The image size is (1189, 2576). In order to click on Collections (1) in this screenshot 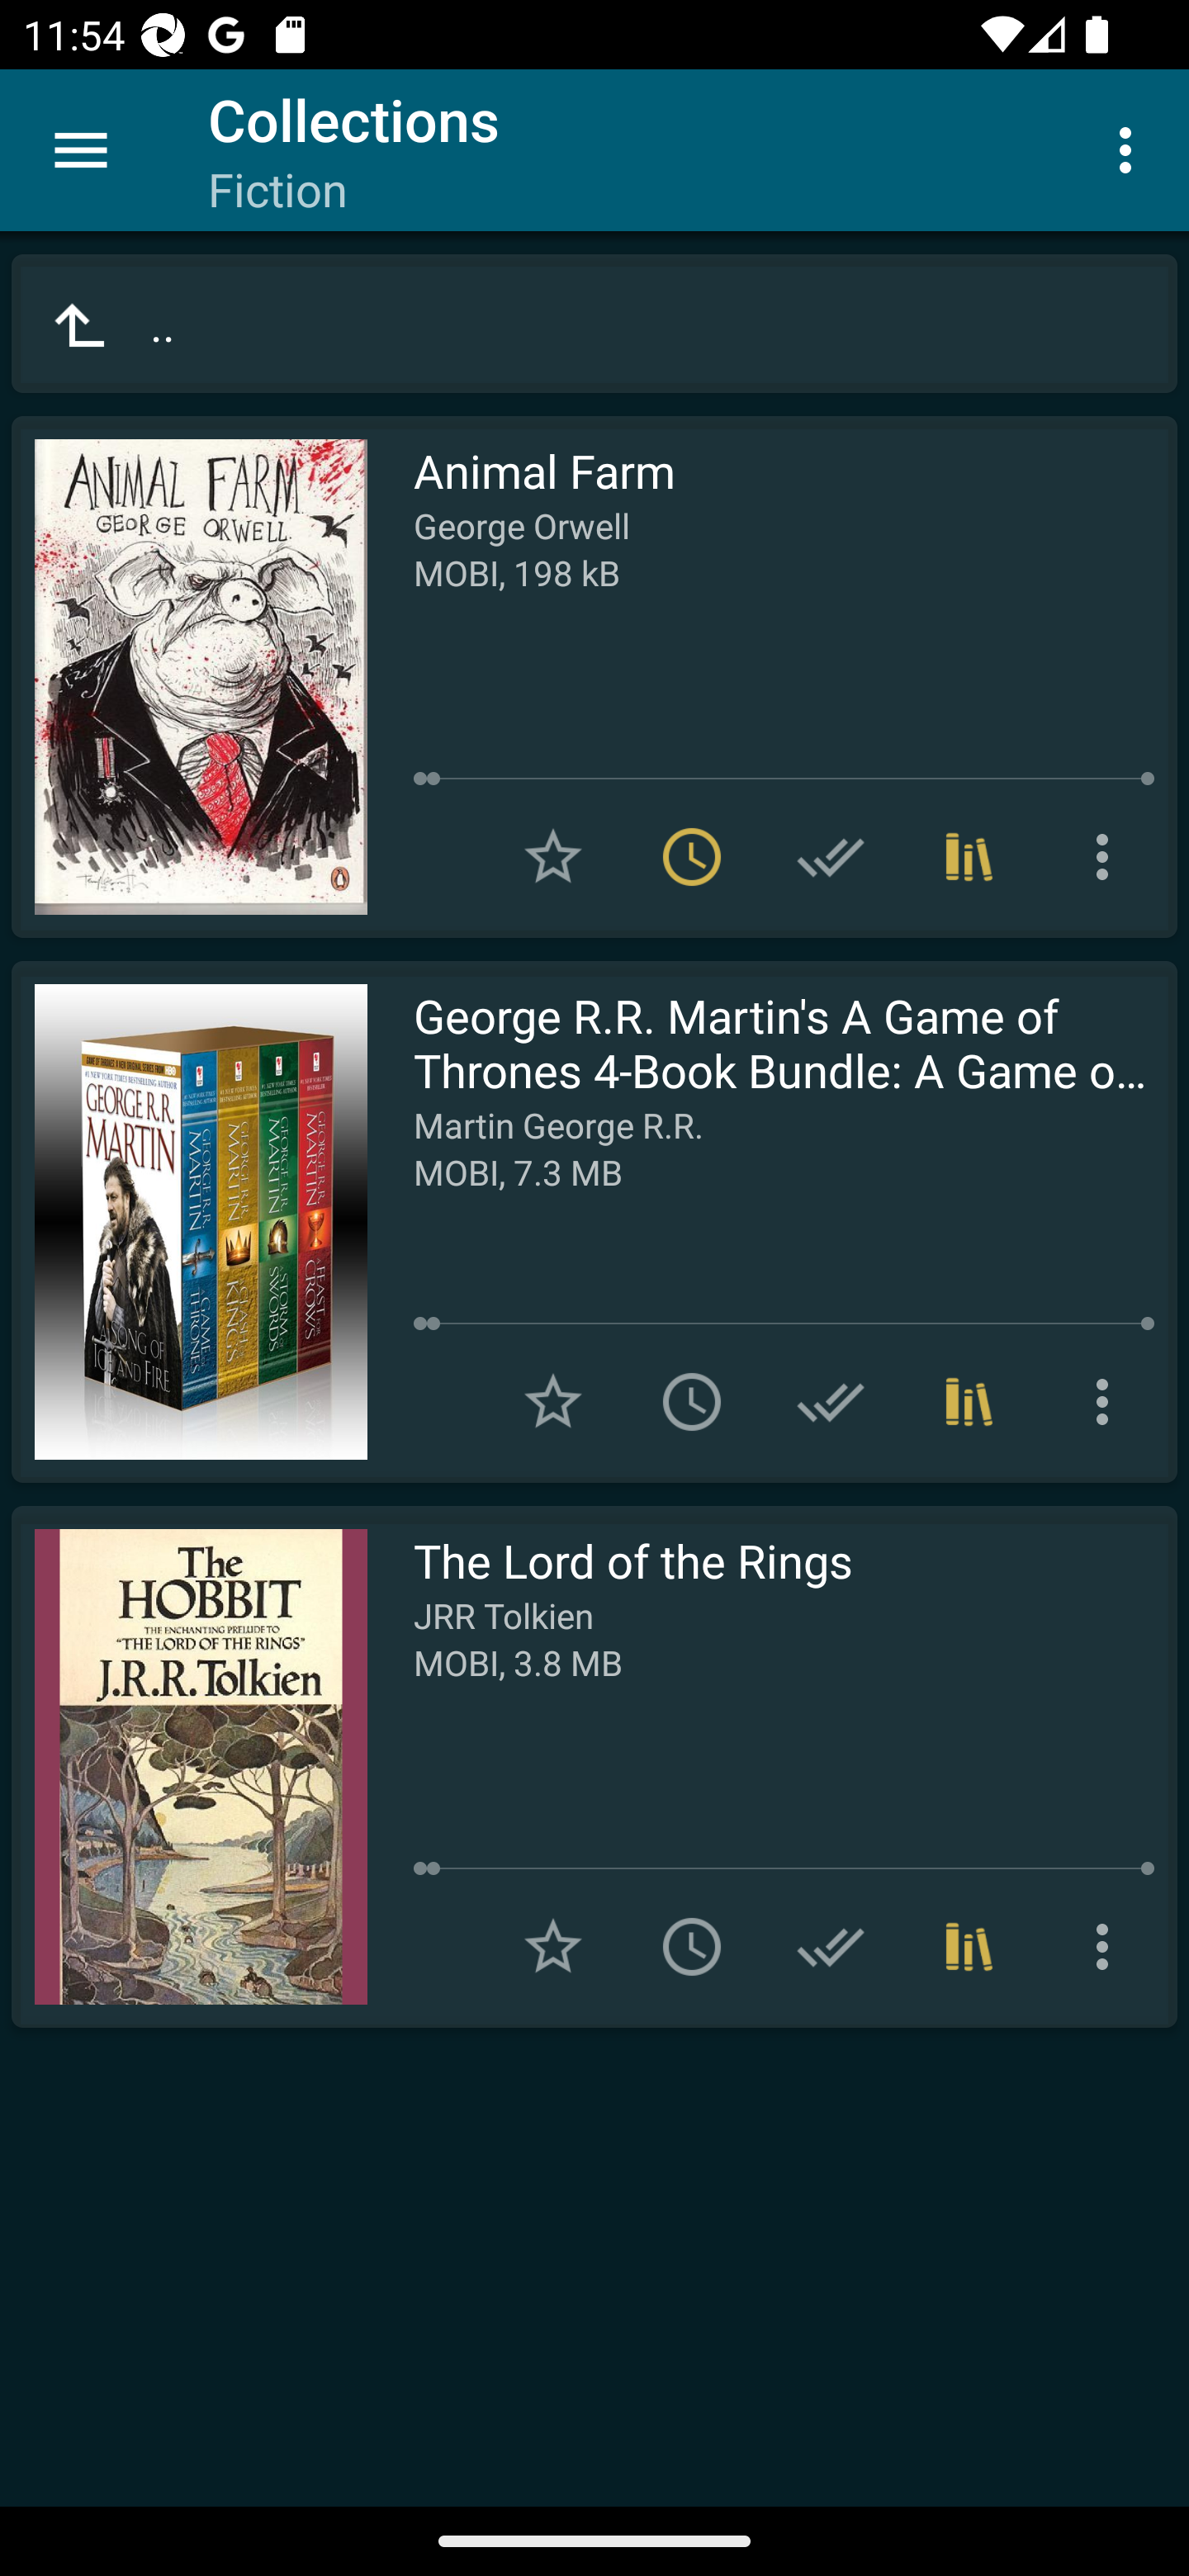, I will do `click(969, 857)`.